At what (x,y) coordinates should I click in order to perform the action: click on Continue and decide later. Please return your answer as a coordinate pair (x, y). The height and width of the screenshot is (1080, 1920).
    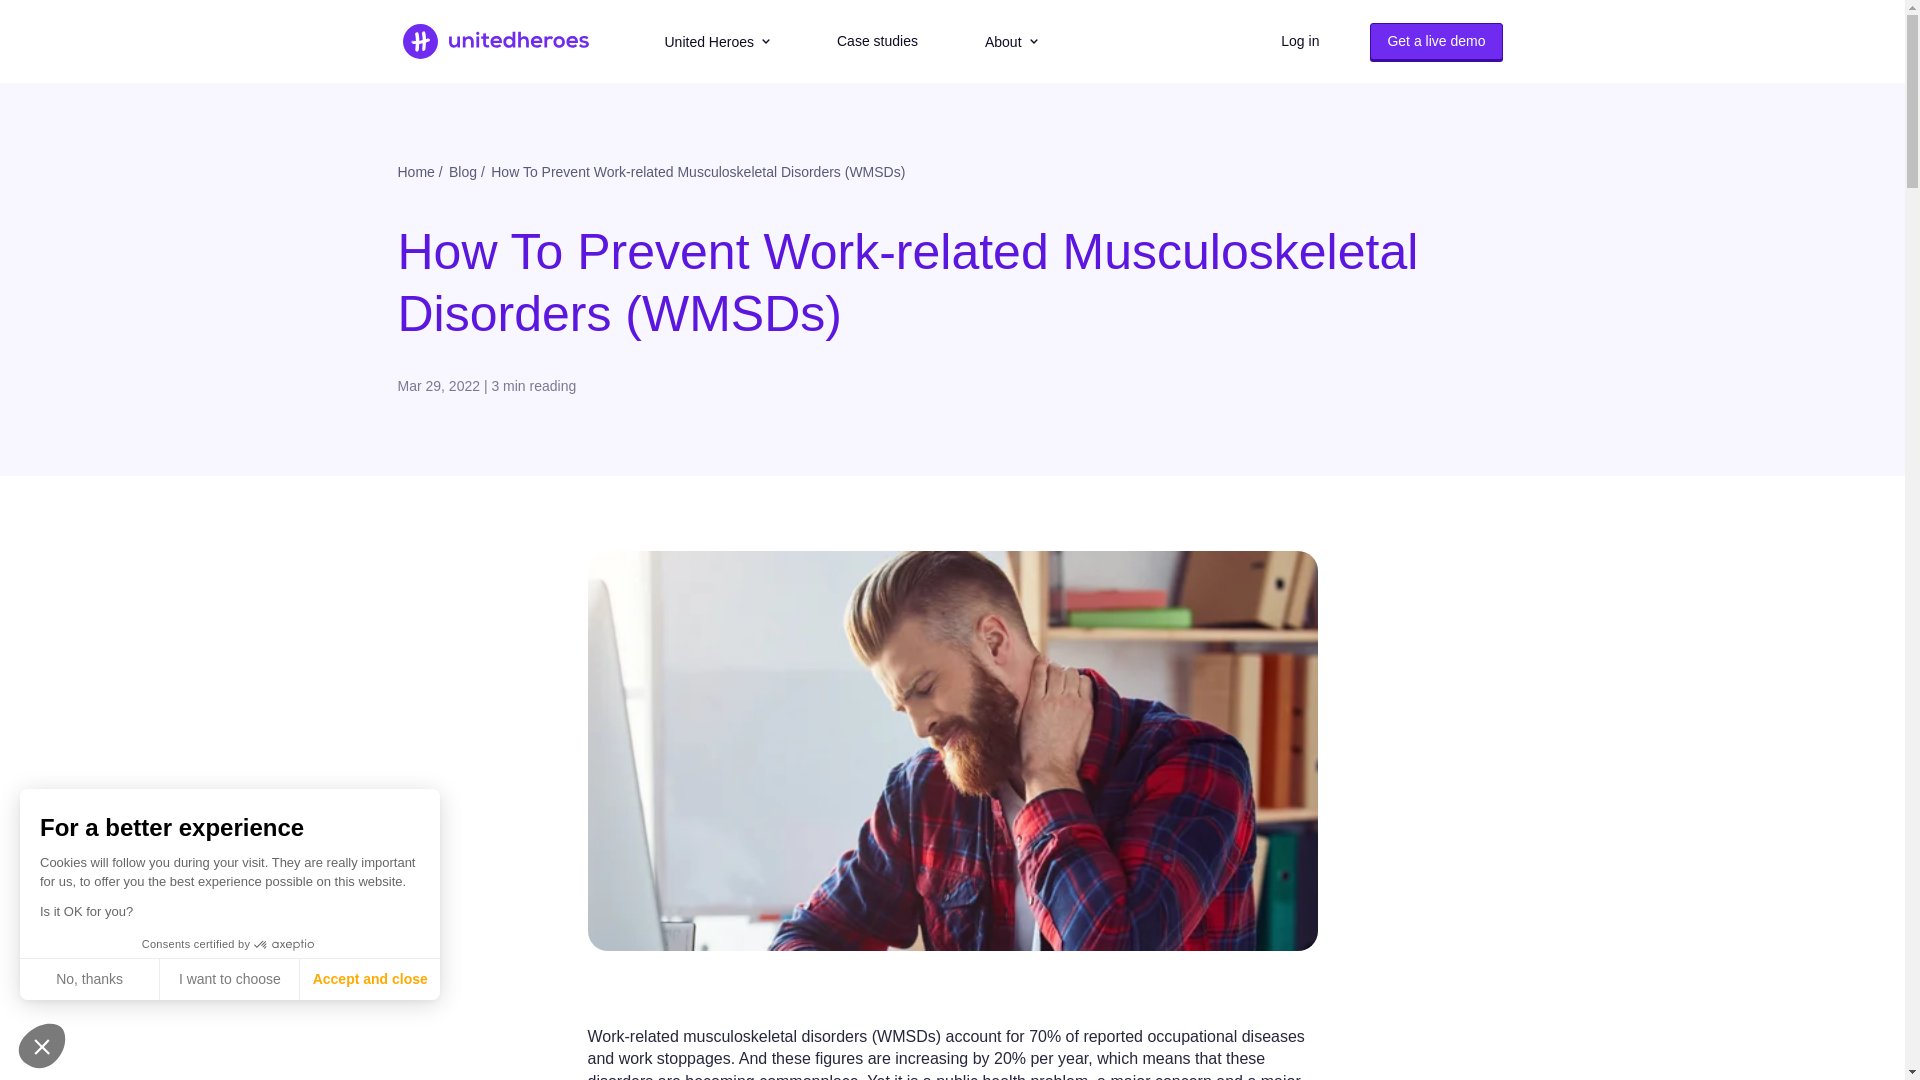
    Looking at the image, I should click on (41, 1046).